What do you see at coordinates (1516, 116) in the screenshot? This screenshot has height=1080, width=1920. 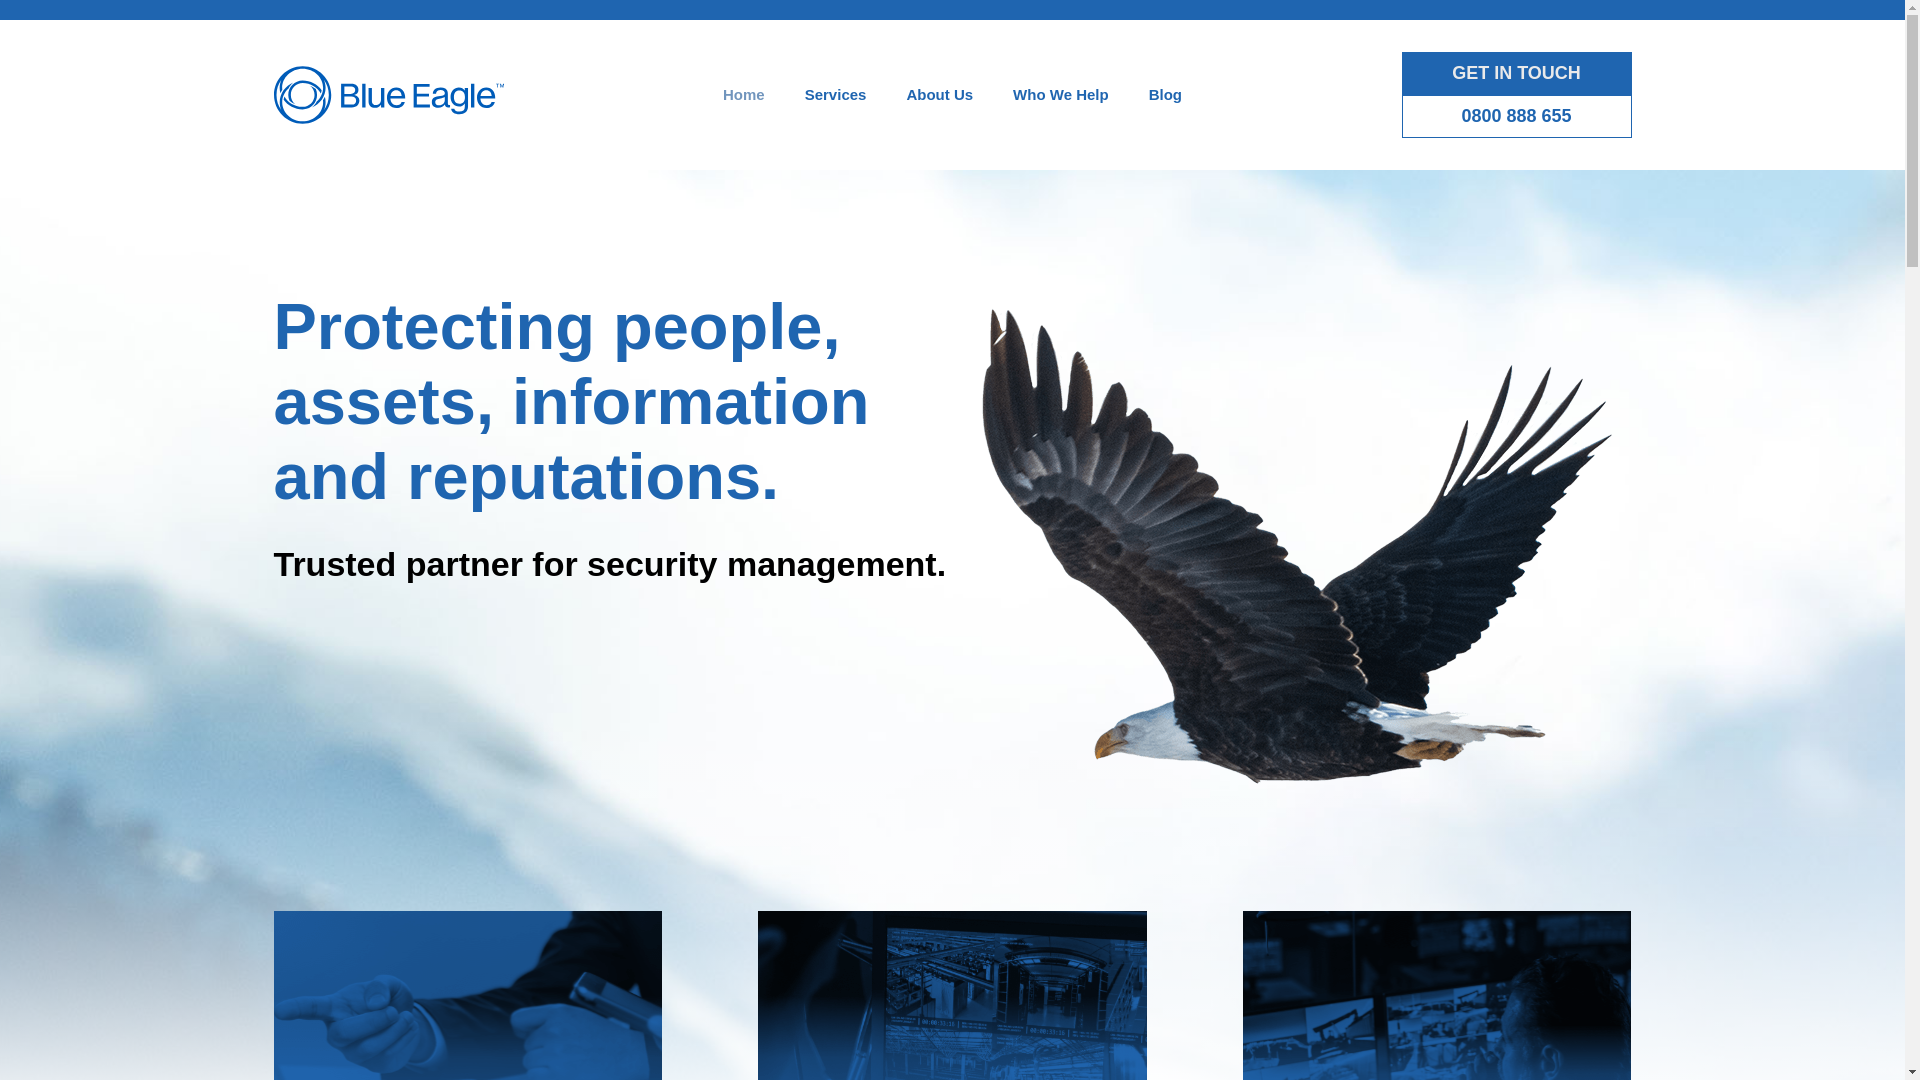 I see `0800 888 655` at bounding box center [1516, 116].